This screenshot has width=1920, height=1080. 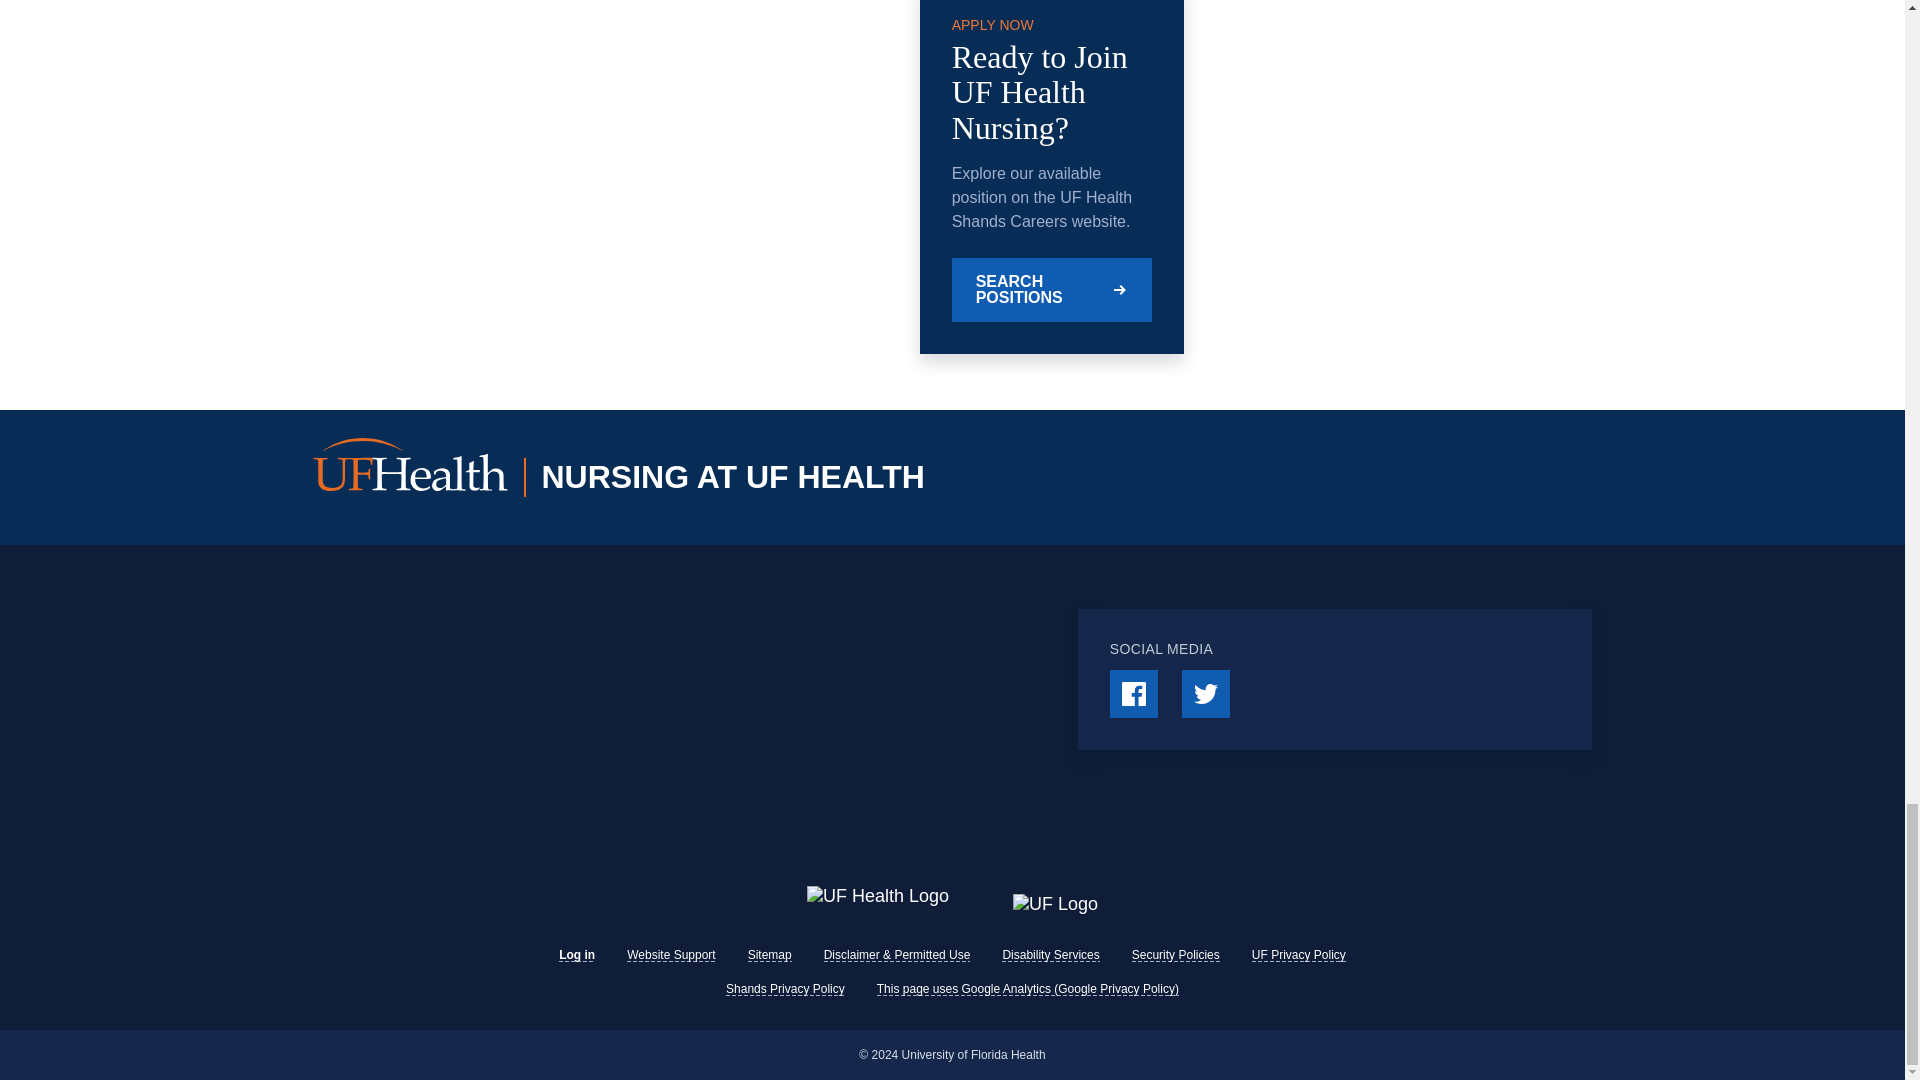 What do you see at coordinates (770, 955) in the screenshot?
I see `Sitemap` at bounding box center [770, 955].